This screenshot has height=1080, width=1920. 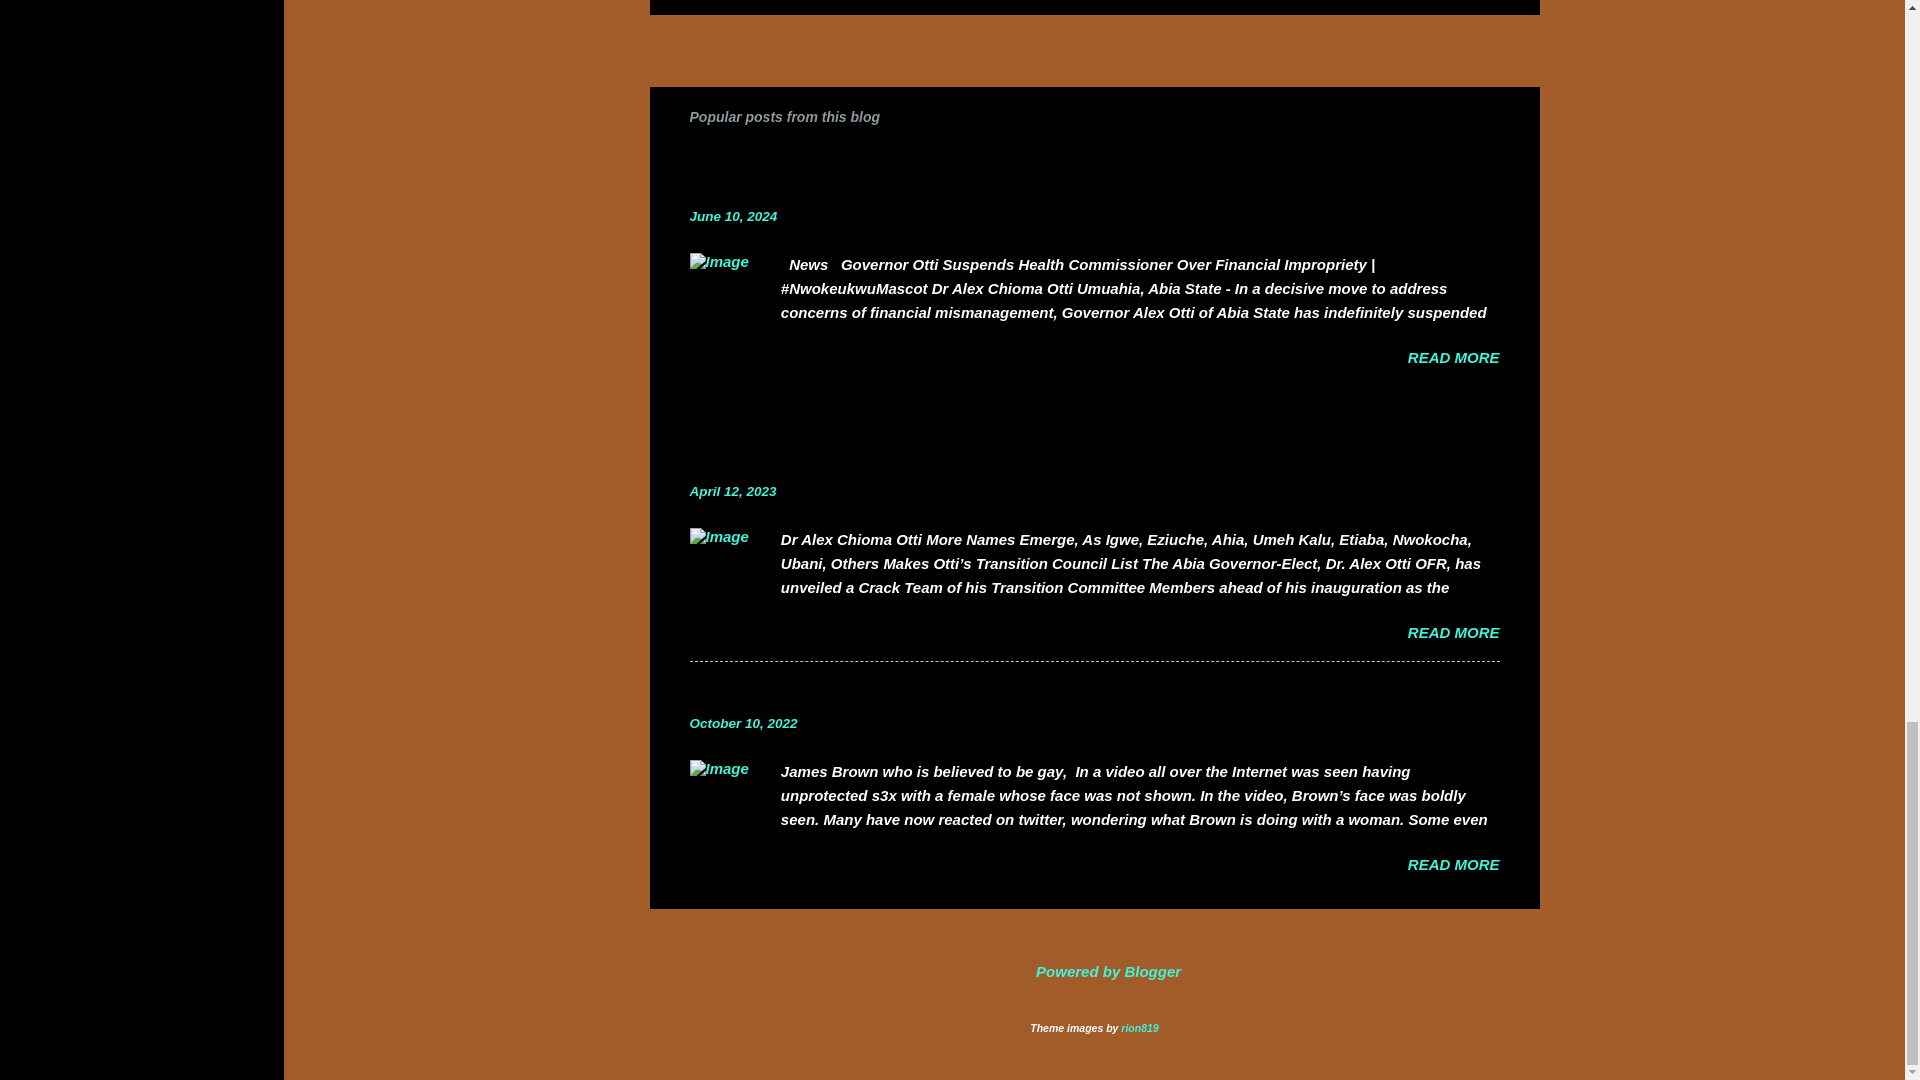 What do you see at coordinates (733, 216) in the screenshot?
I see `June 10, 2024` at bounding box center [733, 216].